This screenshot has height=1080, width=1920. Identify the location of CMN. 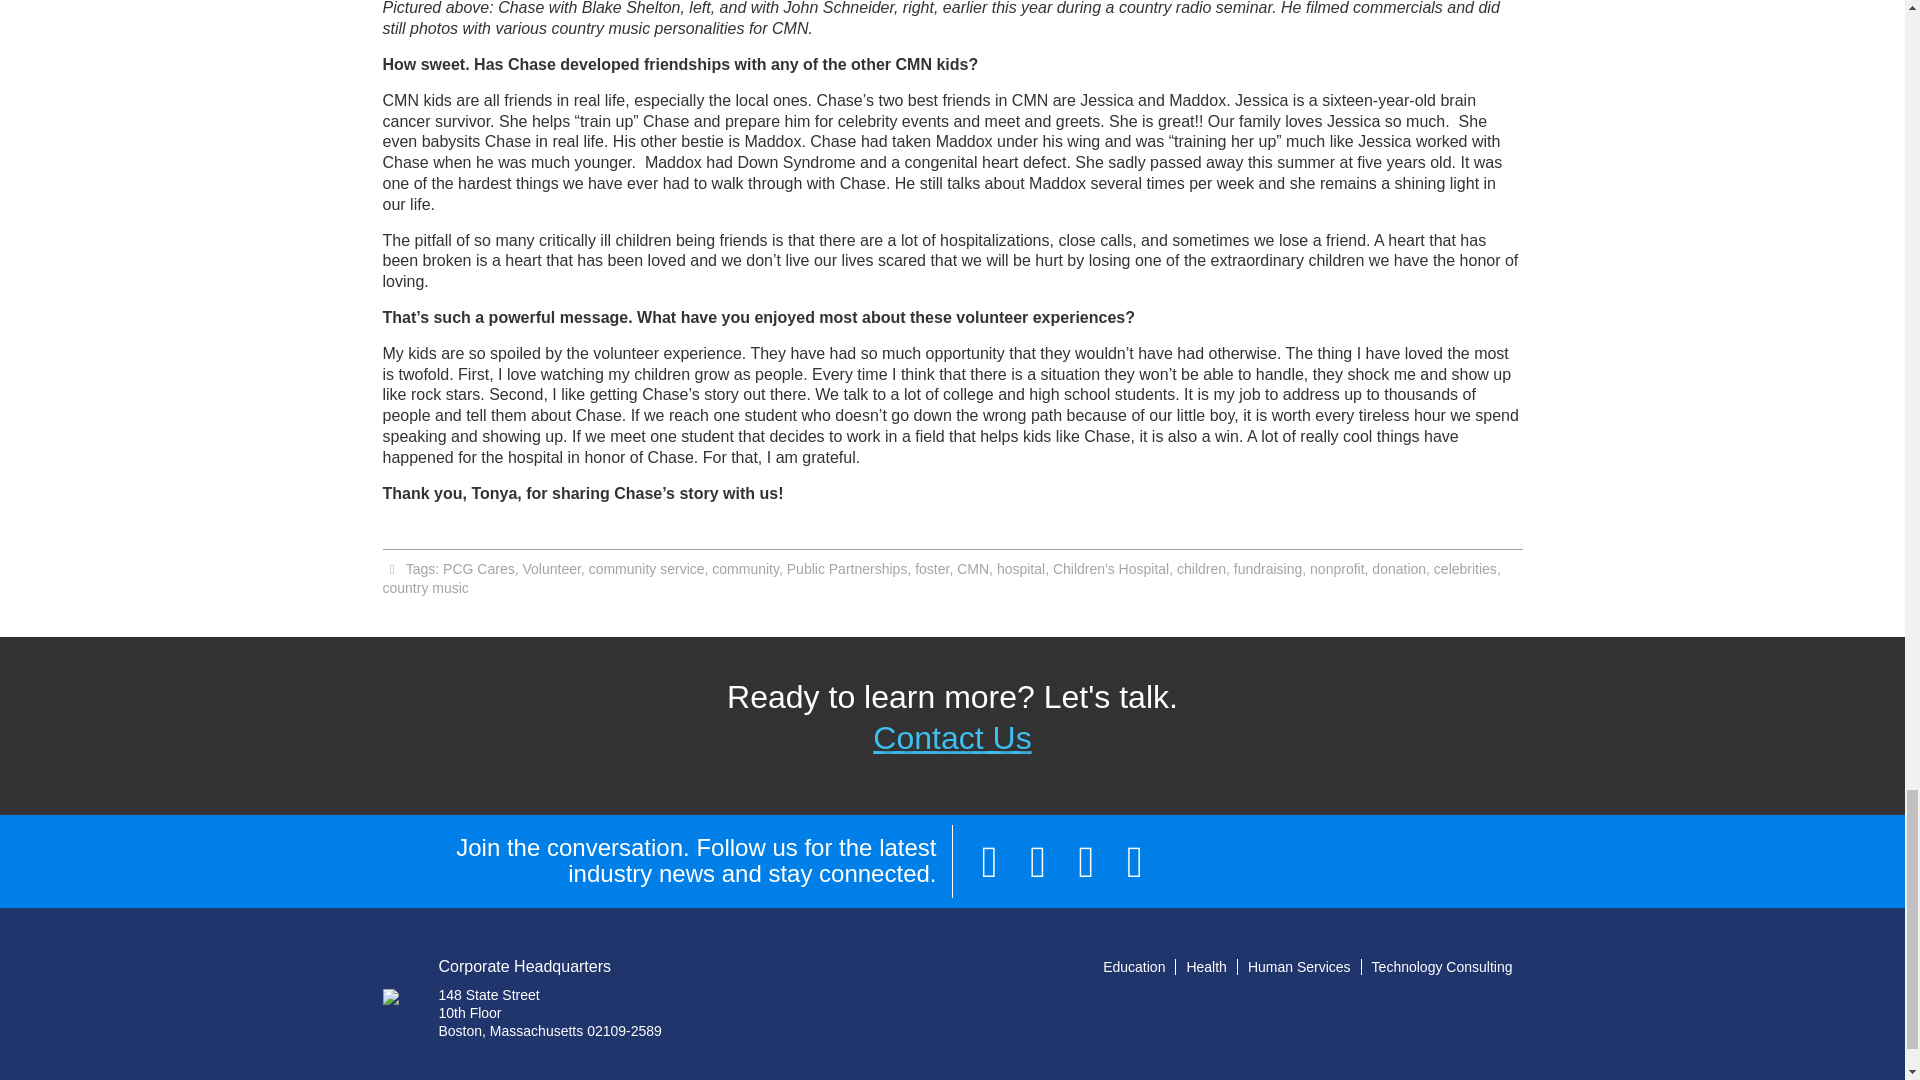
(972, 568).